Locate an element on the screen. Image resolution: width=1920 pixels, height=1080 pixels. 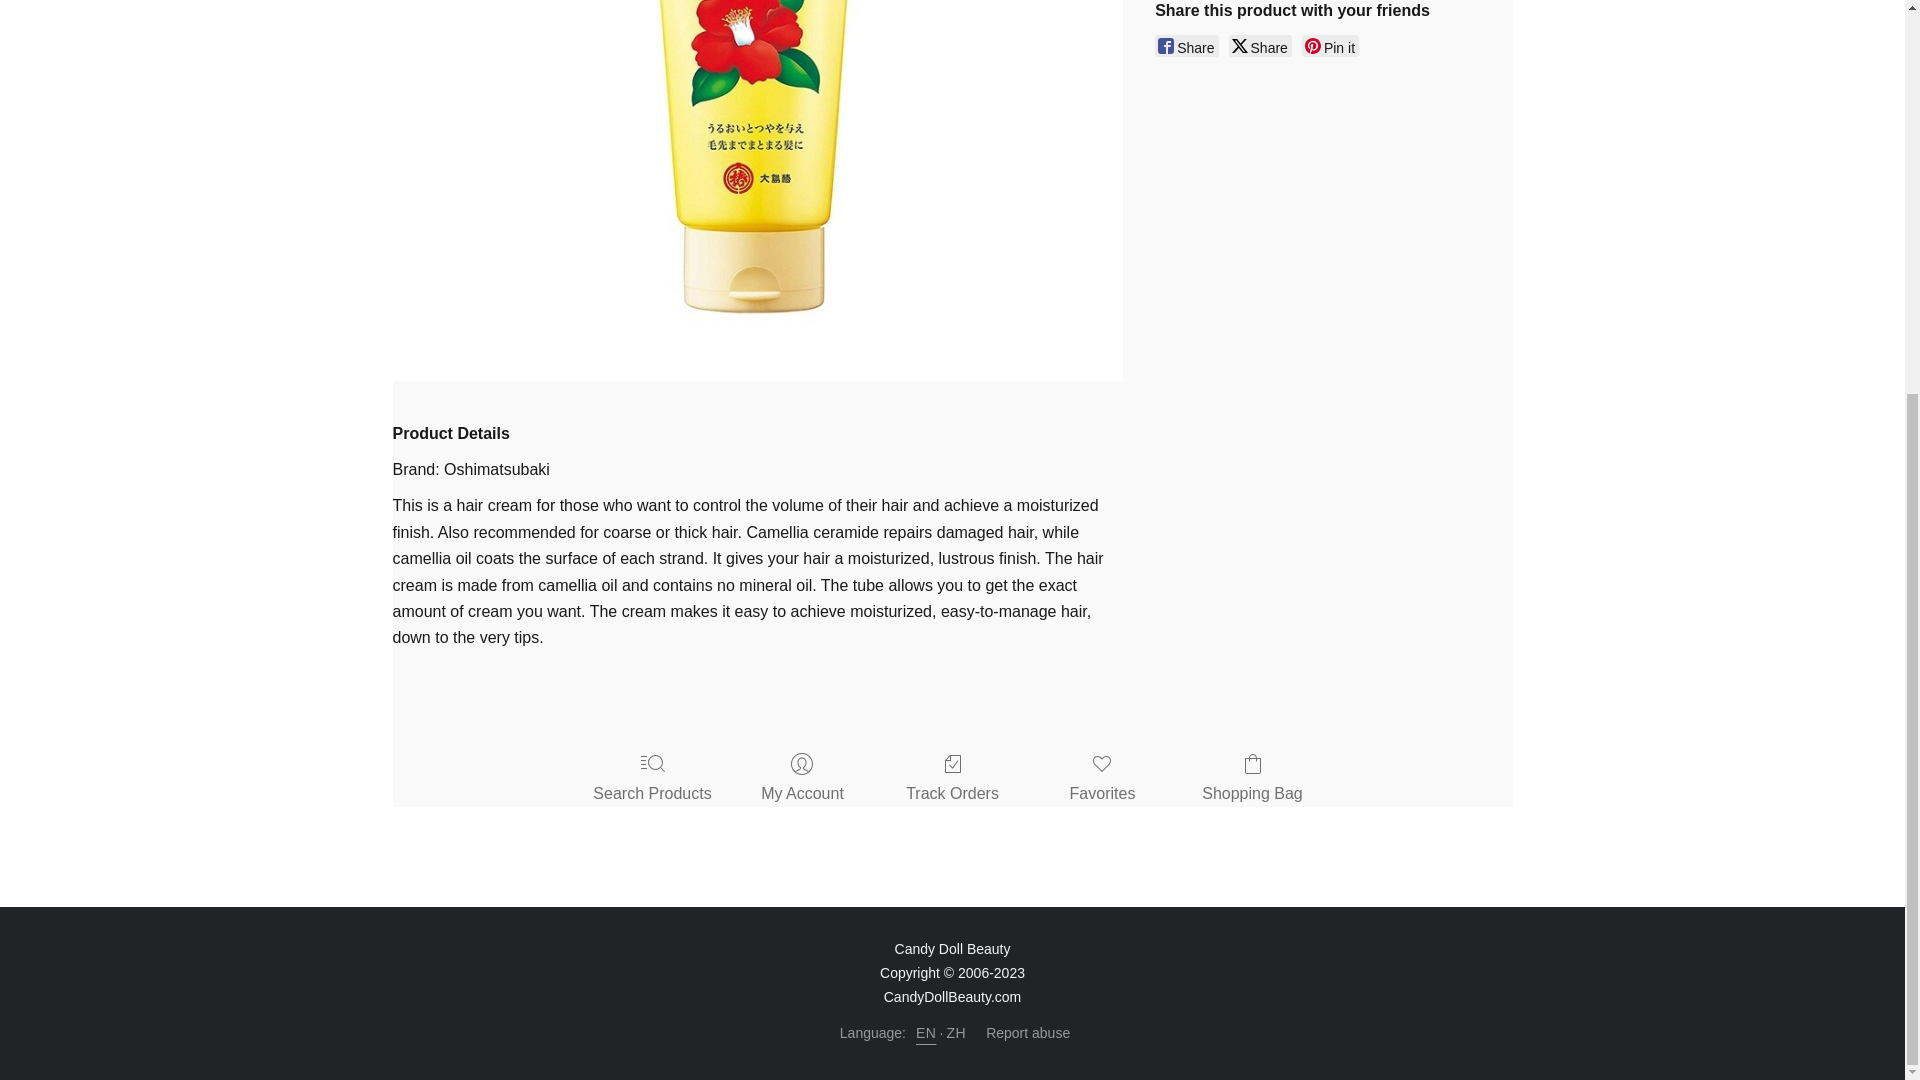
Share is located at coordinates (1260, 46).